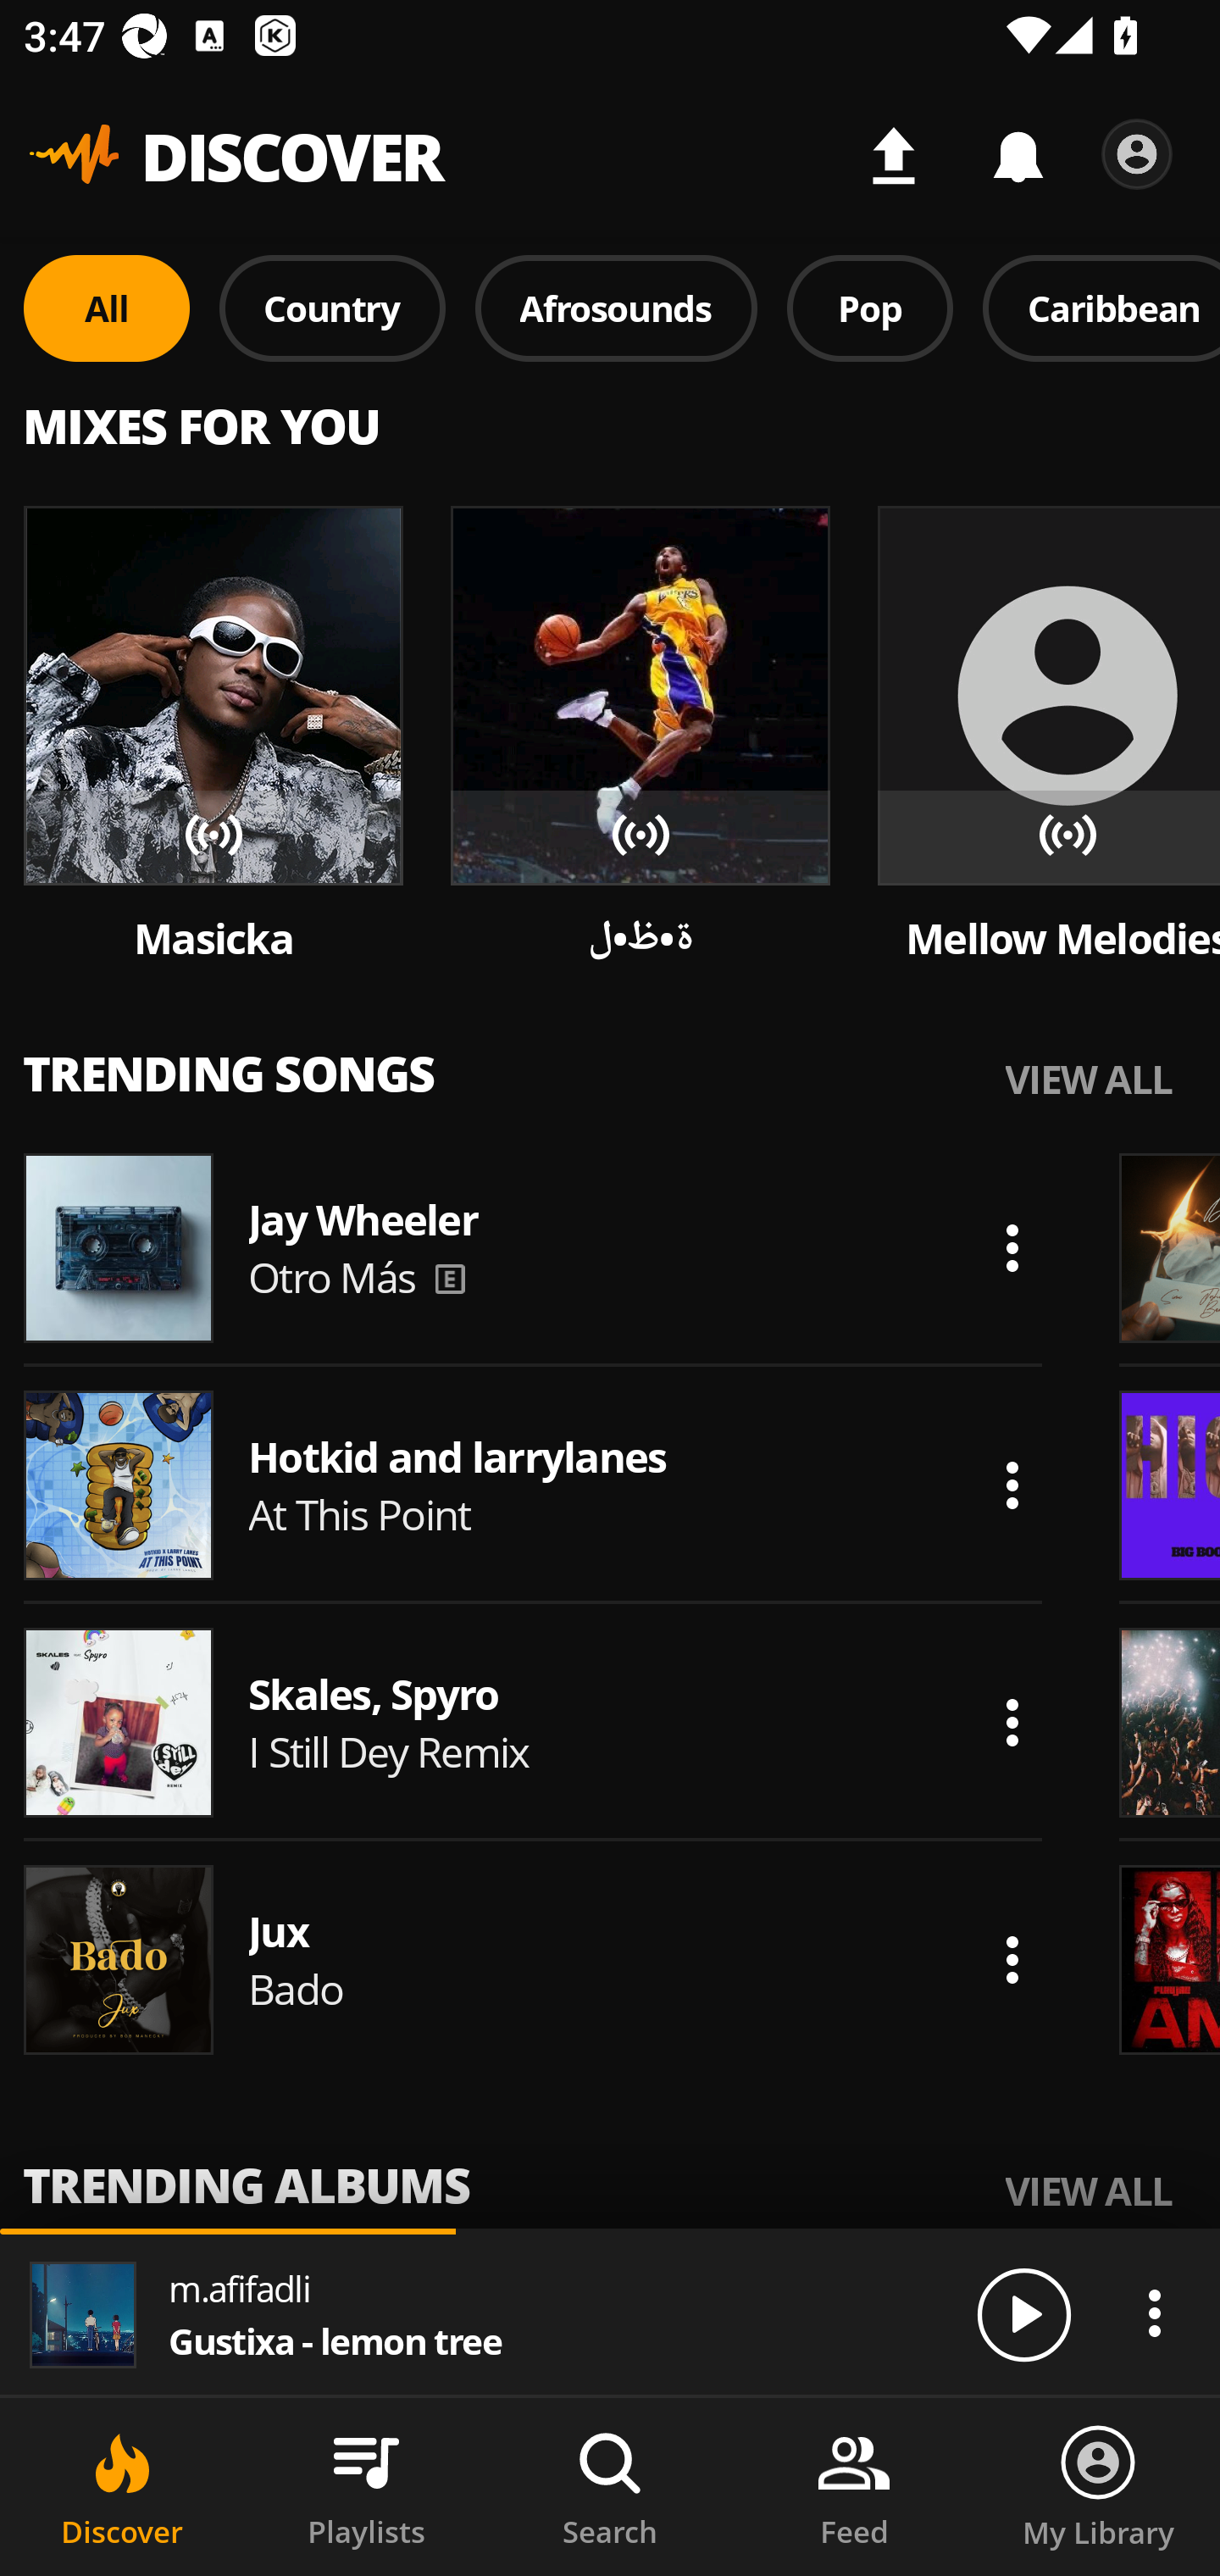  What do you see at coordinates (1012, 1722) in the screenshot?
I see `Actions` at bounding box center [1012, 1722].